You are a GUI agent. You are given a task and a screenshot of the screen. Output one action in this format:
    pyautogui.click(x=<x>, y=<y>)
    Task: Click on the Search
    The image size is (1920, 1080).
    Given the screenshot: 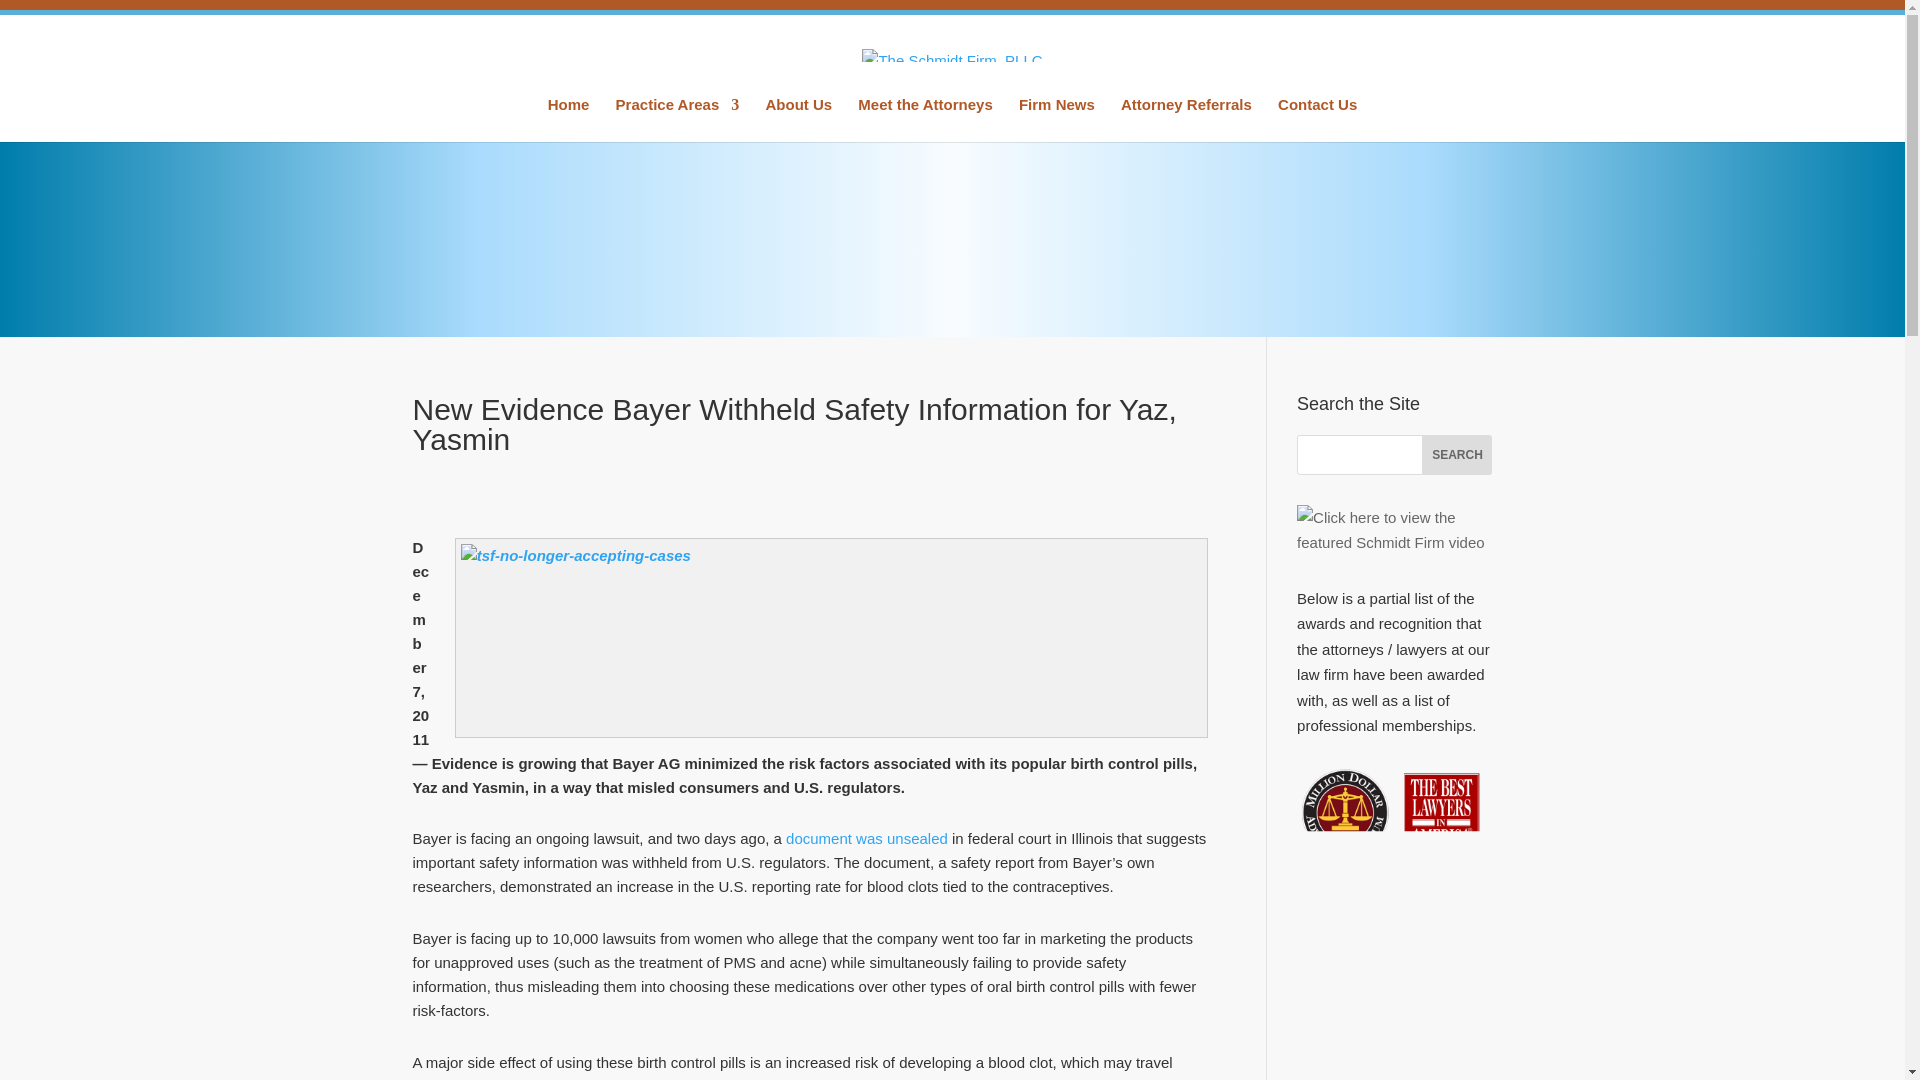 What is the action you would take?
    pyautogui.click(x=1456, y=455)
    